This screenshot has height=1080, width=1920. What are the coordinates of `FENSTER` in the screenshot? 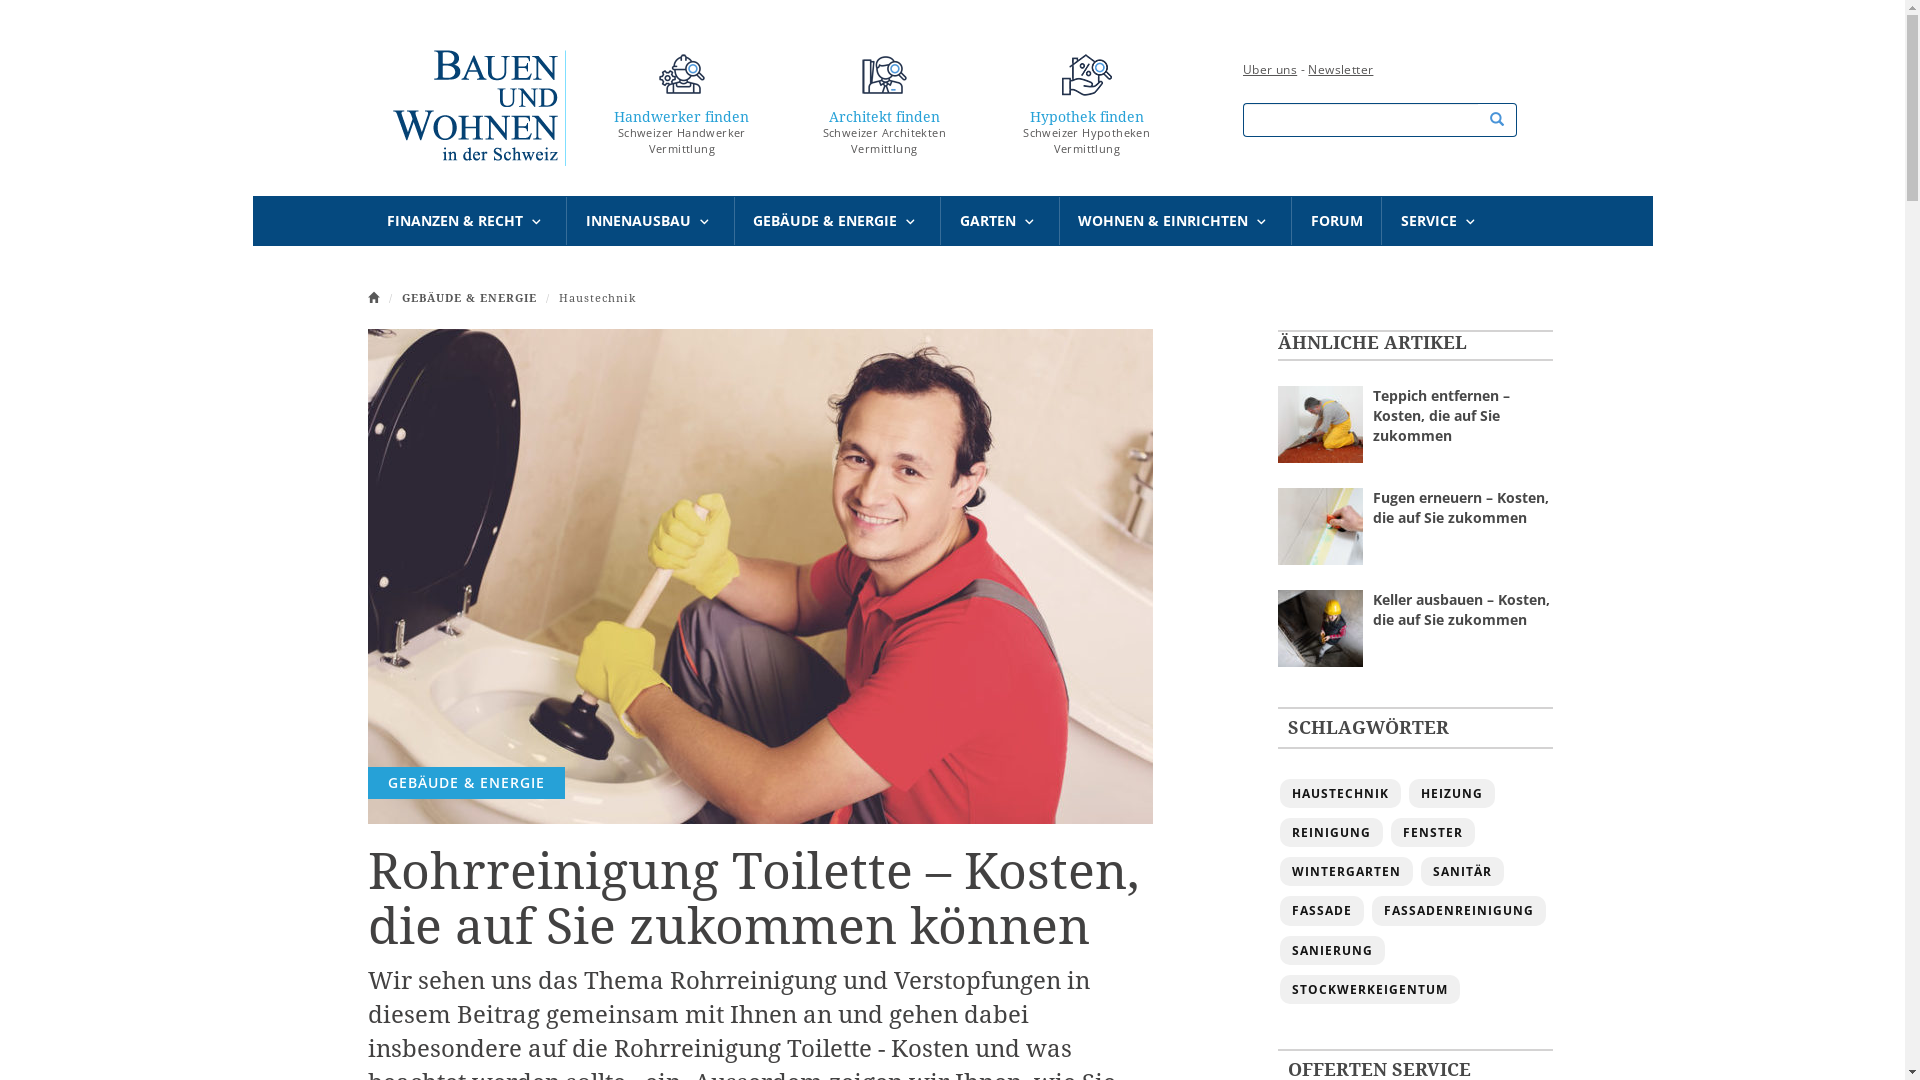 It's located at (1432, 832).